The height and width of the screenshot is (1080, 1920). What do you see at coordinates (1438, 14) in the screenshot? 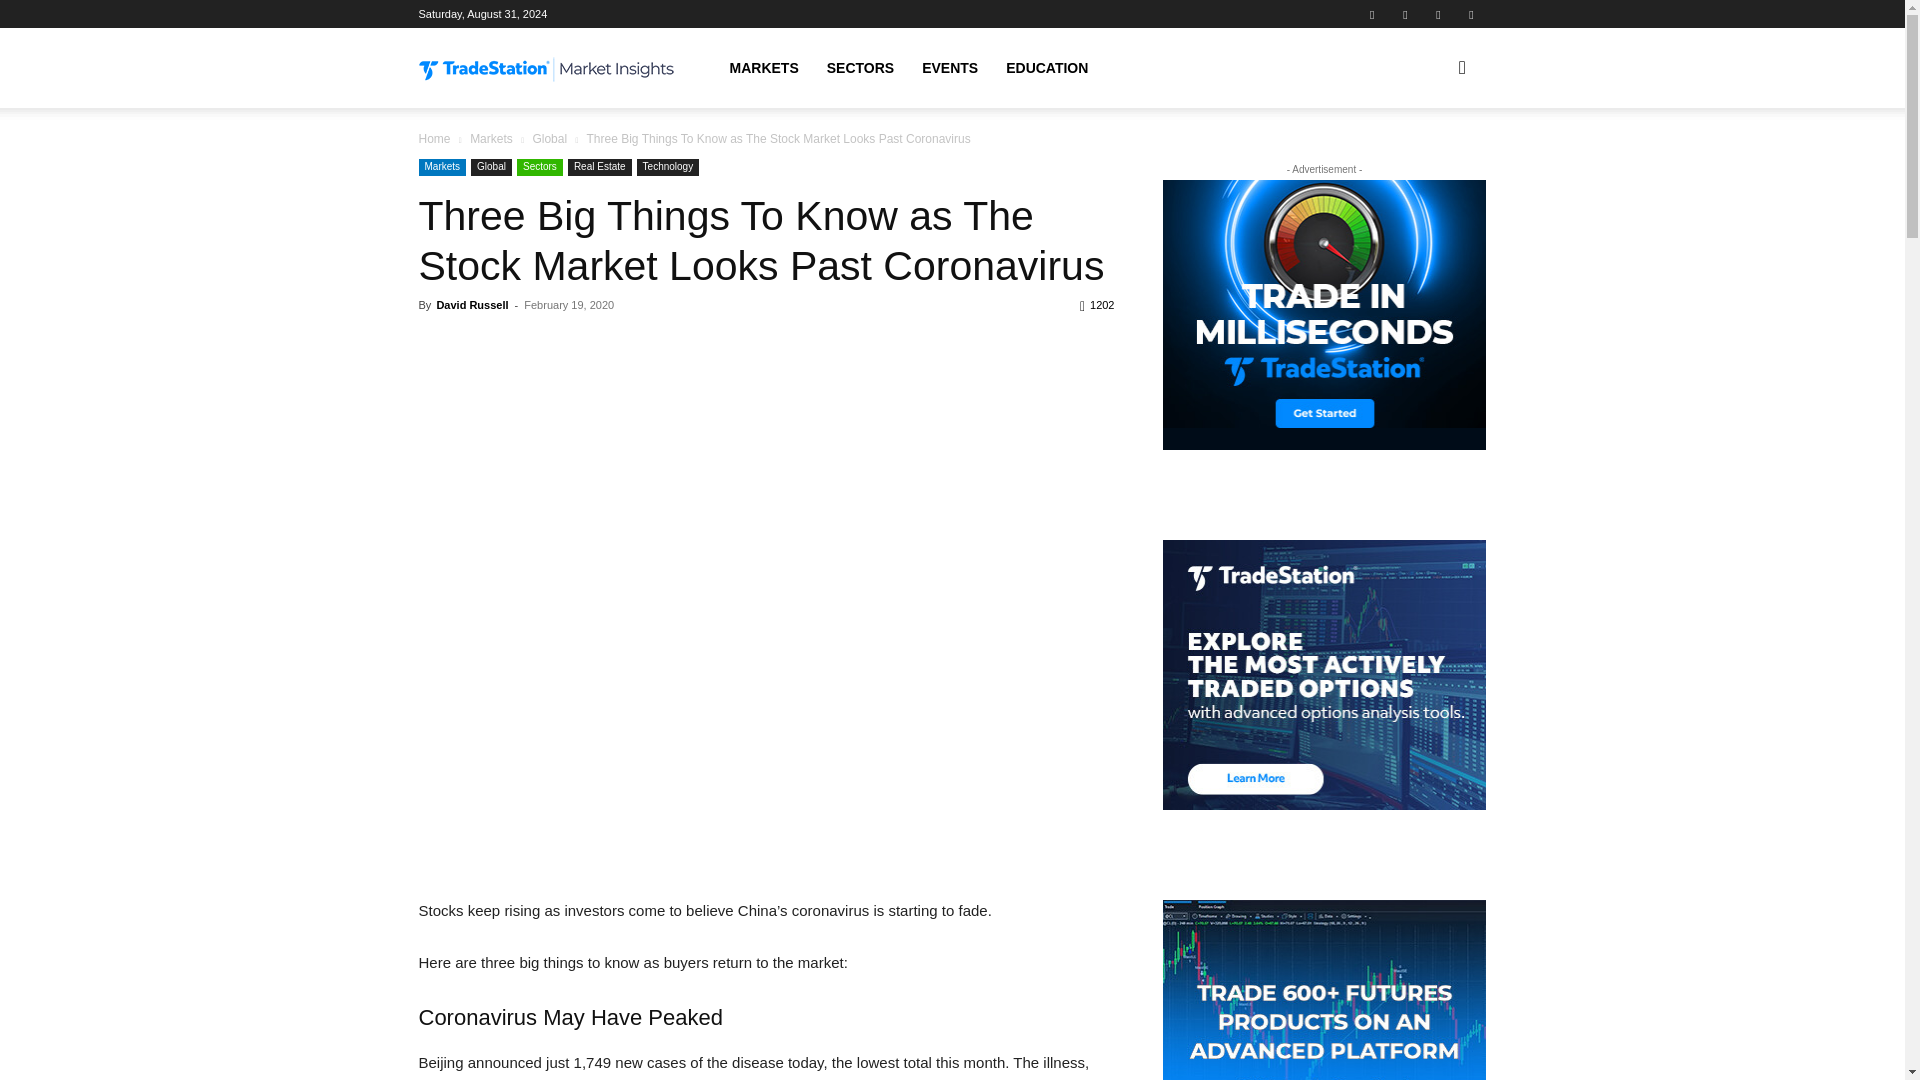
I see `Twitter` at bounding box center [1438, 14].